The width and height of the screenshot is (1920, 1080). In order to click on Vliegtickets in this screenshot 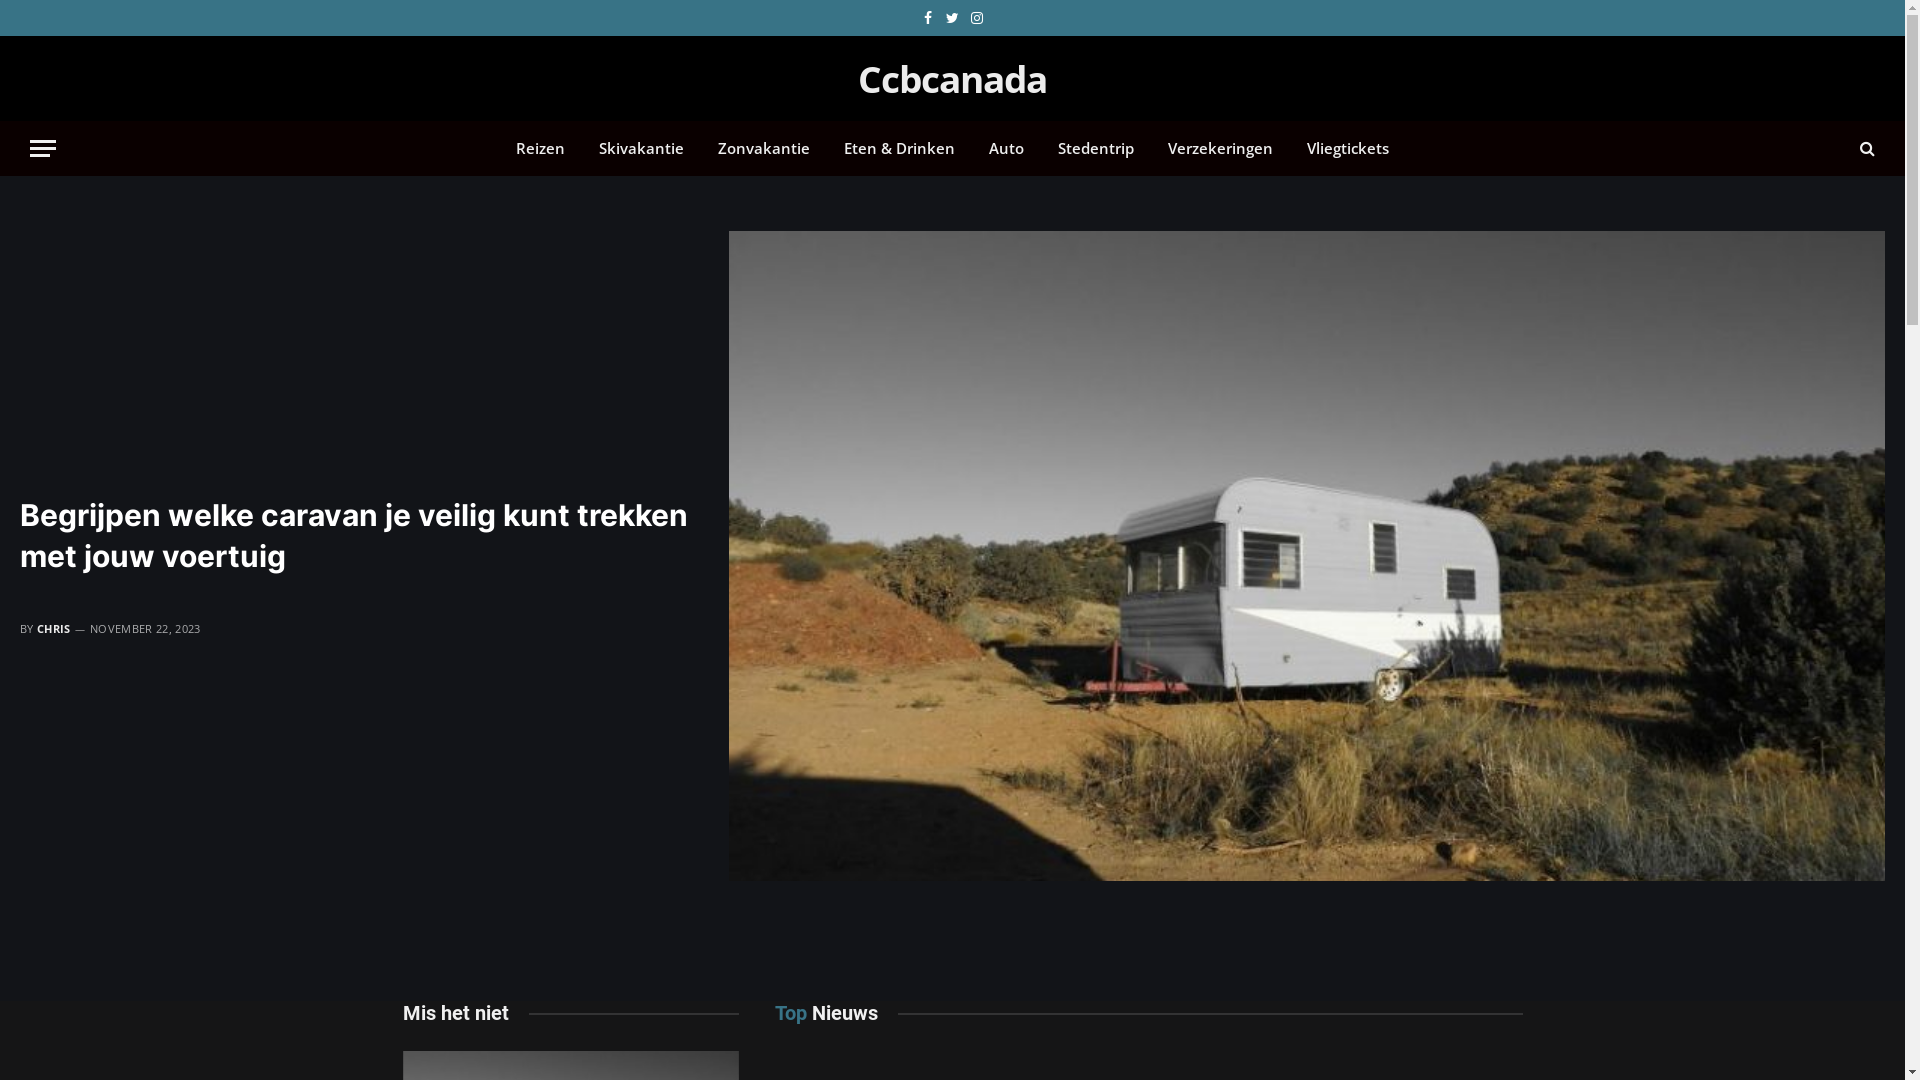, I will do `click(1348, 148)`.